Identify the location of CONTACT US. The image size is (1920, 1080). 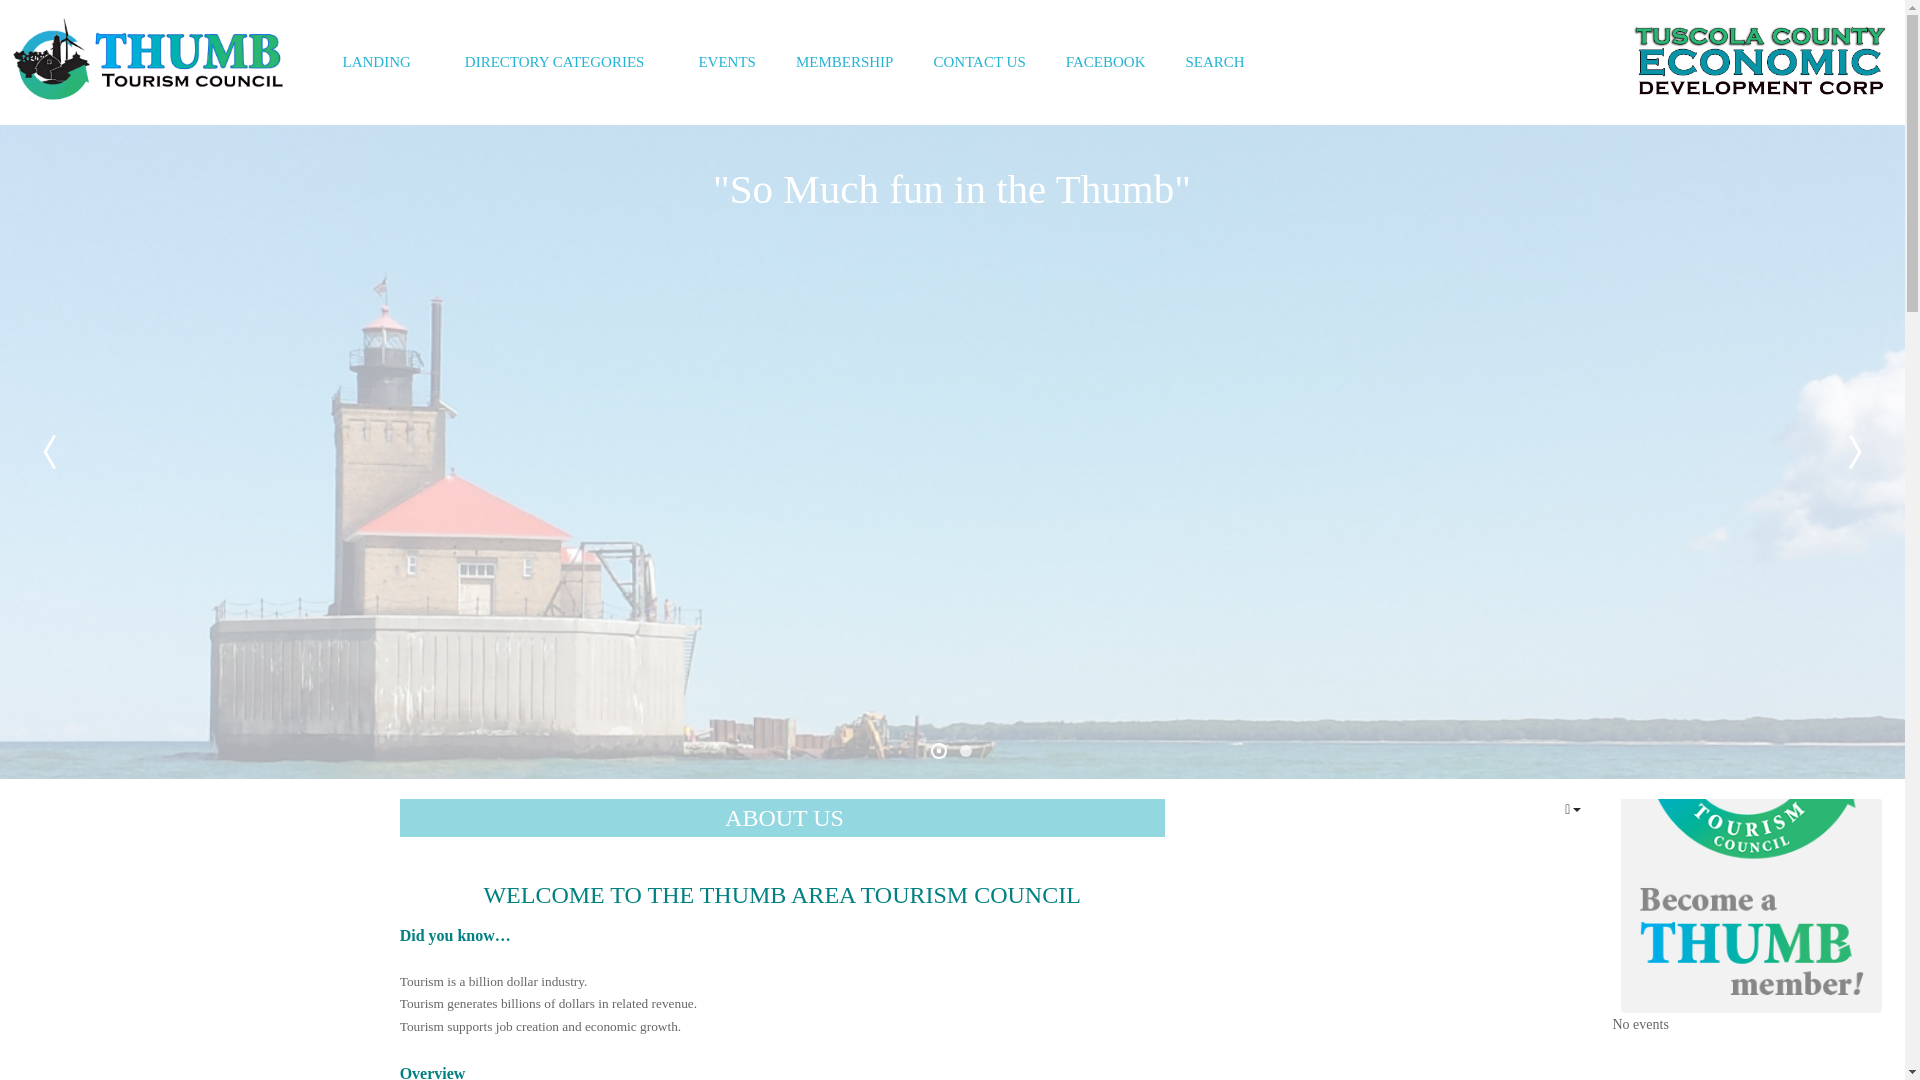
(978, 62).